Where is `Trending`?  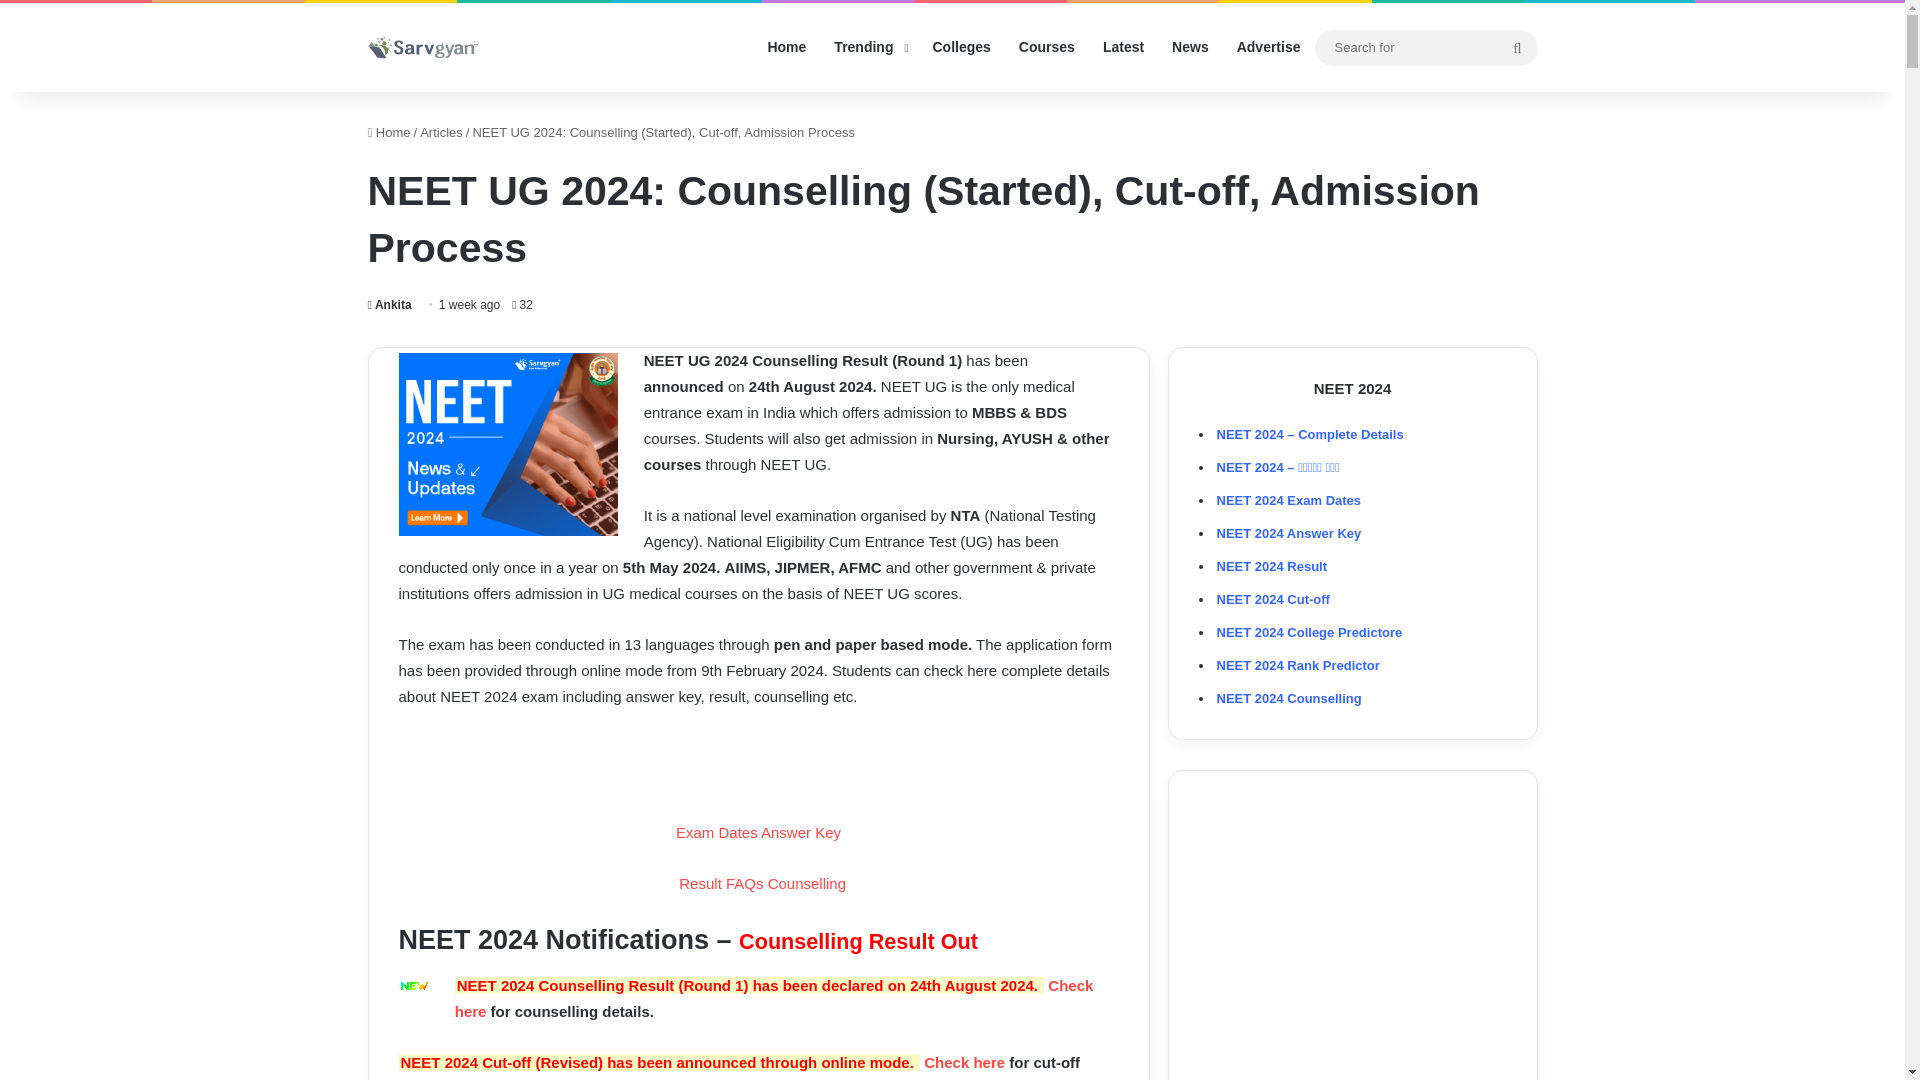
Trending is located at coordinates (868, 47).